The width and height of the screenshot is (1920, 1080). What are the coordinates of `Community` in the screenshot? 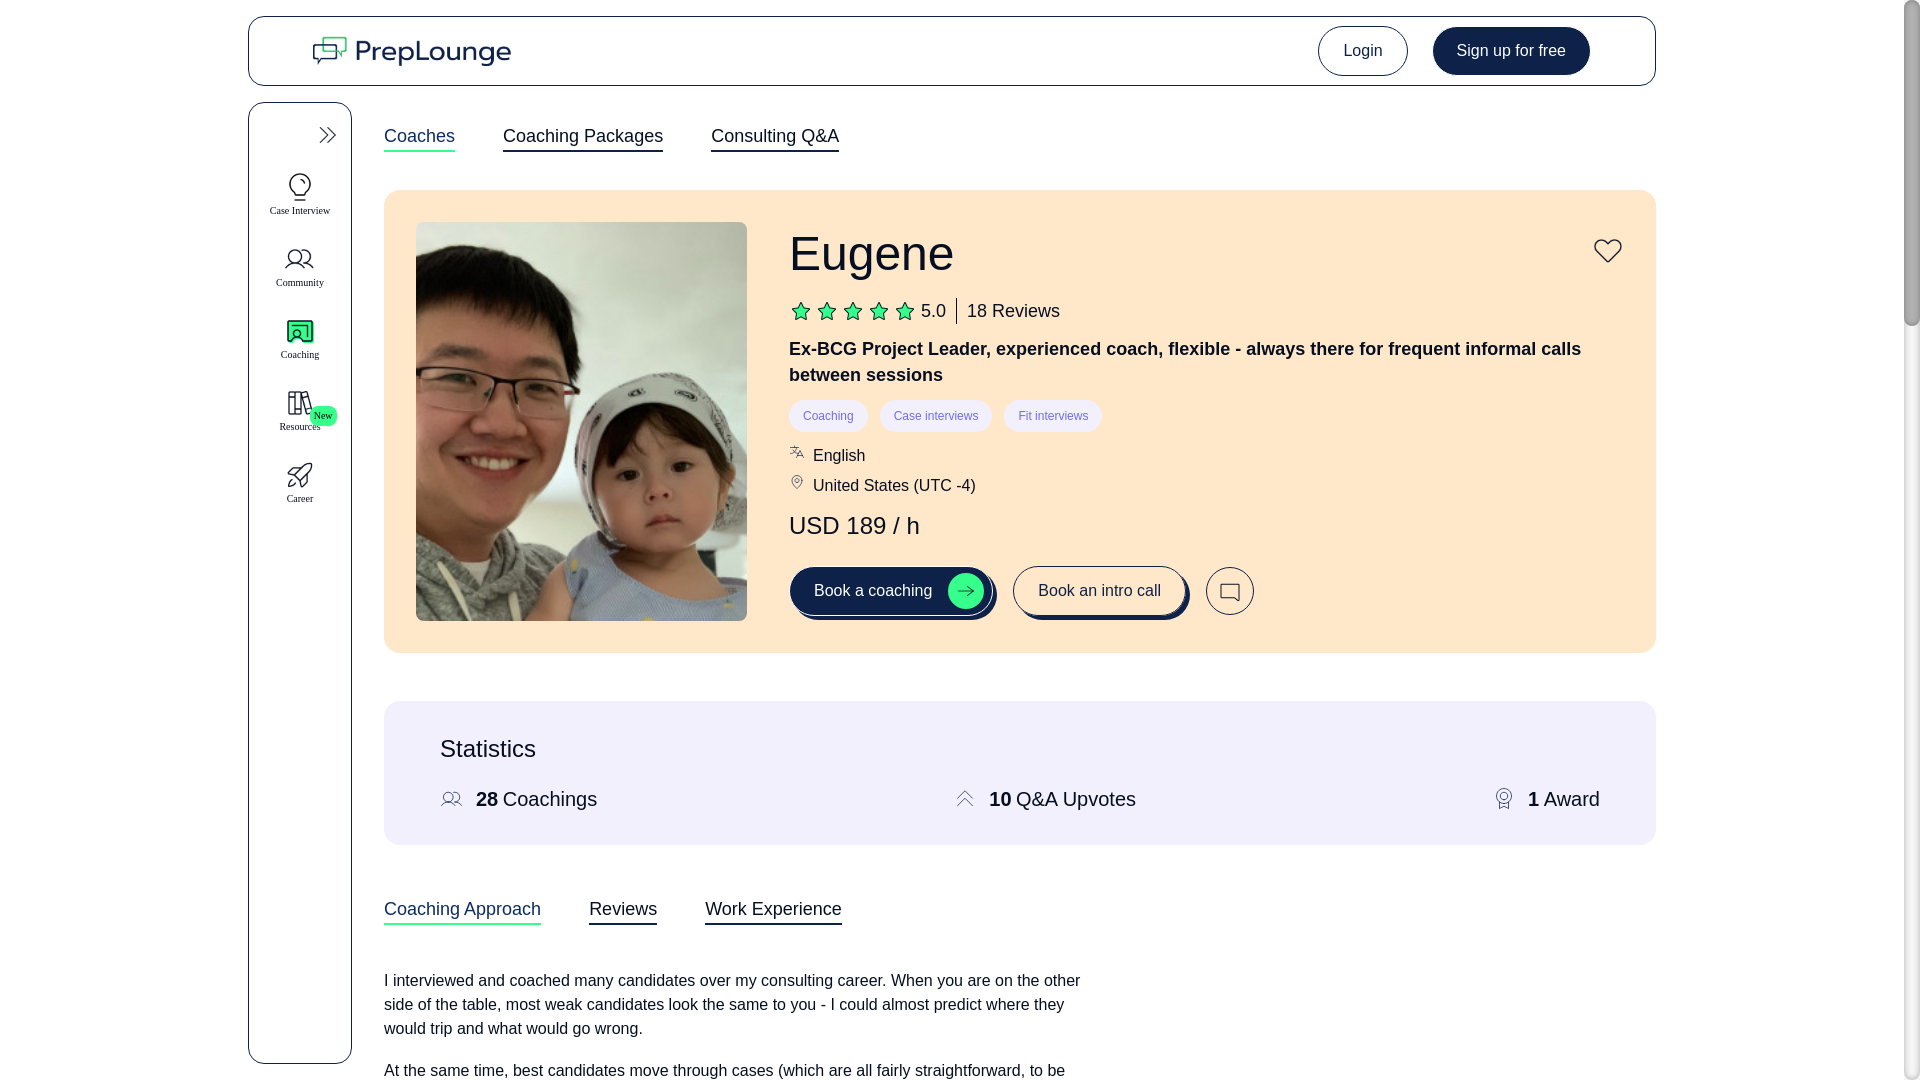 It's located at (300, 266).